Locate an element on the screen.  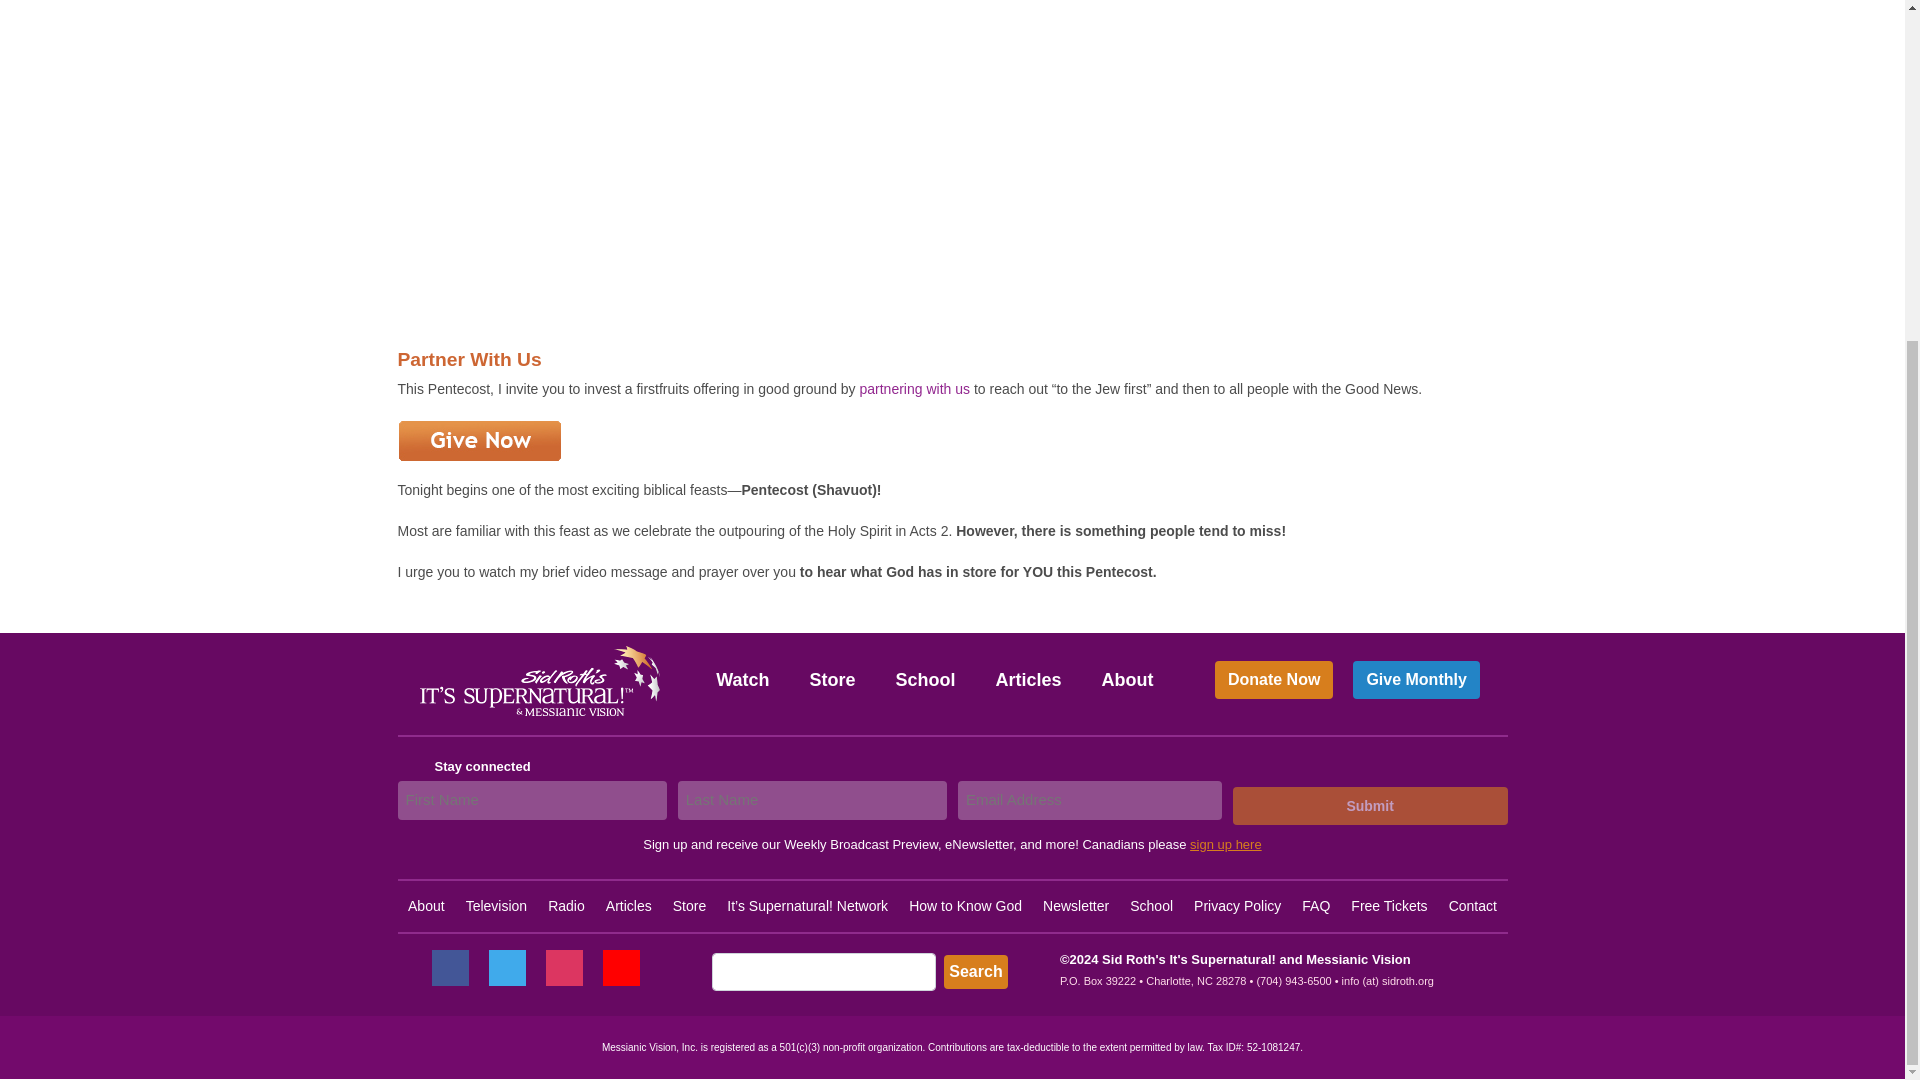
School is located at coordinates (1152, 905).